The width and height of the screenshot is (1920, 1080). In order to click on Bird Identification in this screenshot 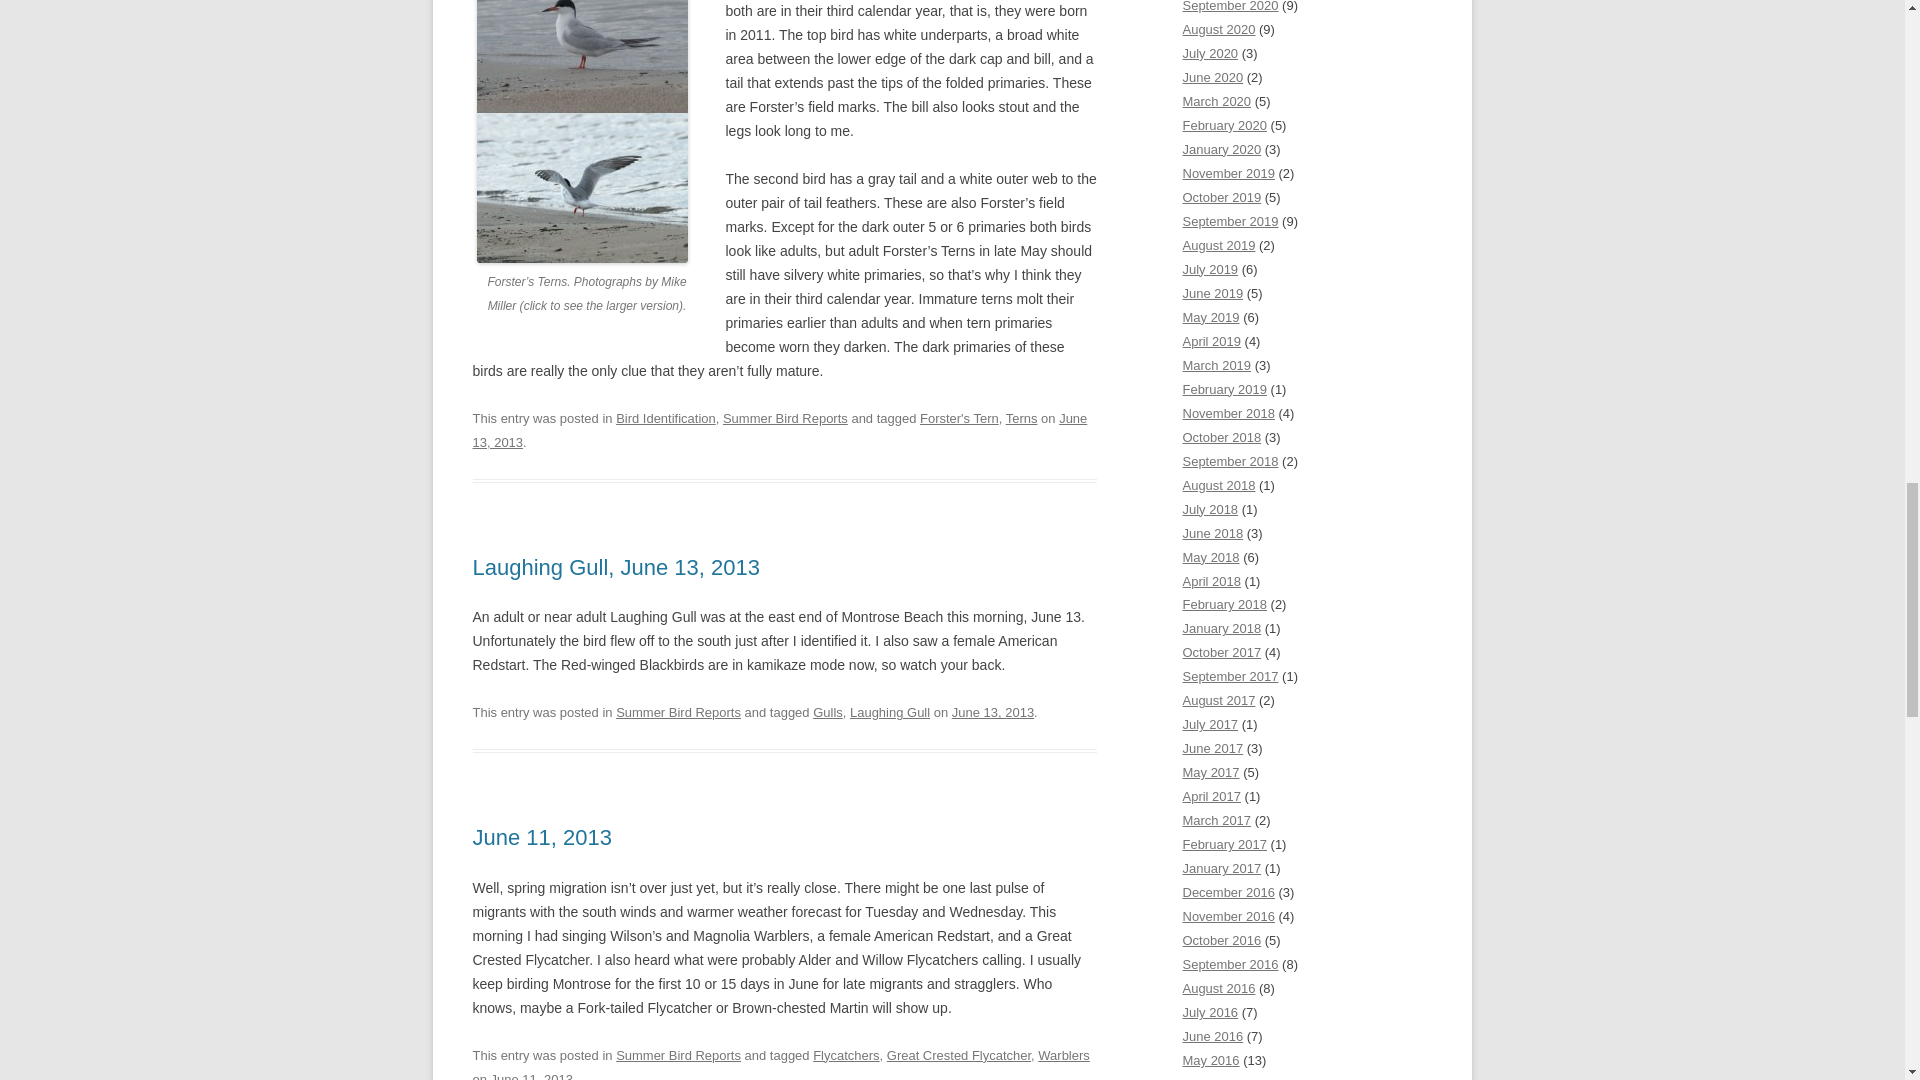, I will do `click(666, 418)`.